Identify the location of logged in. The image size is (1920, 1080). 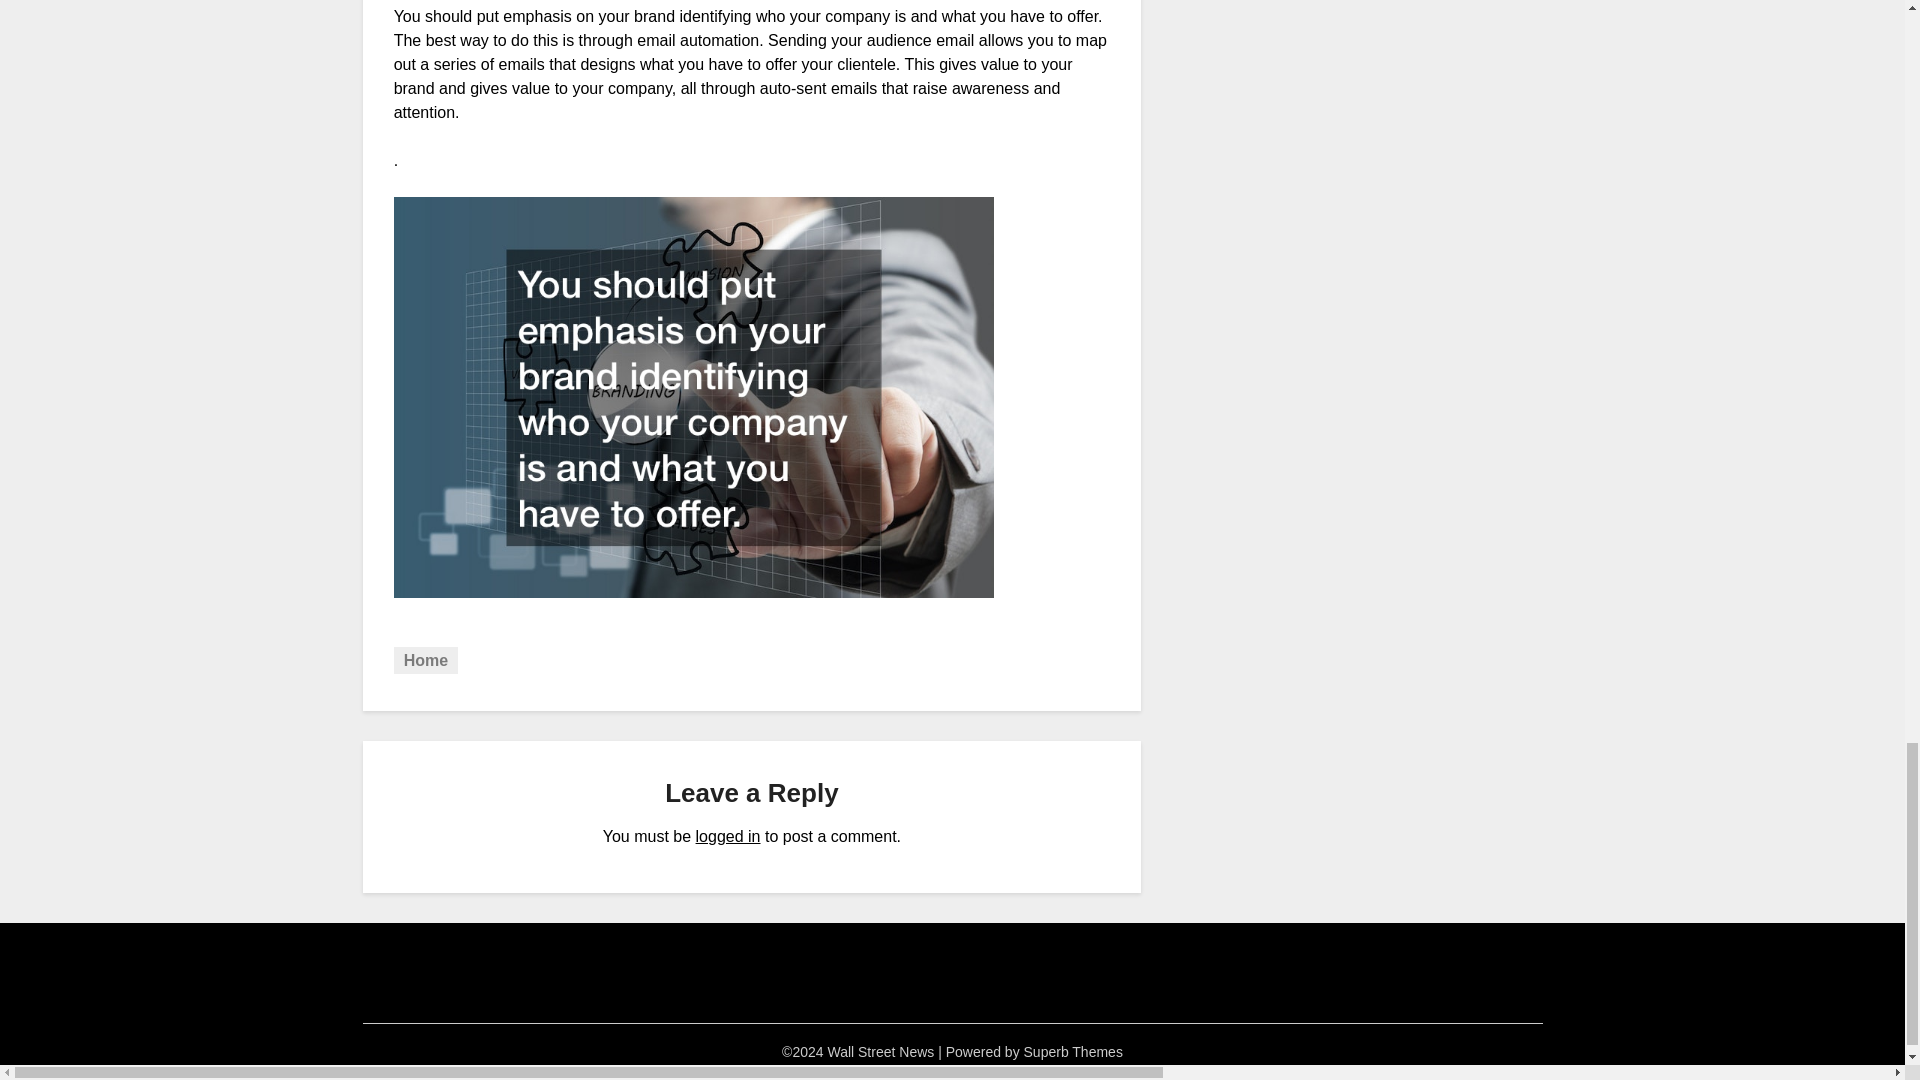
(728, 836).